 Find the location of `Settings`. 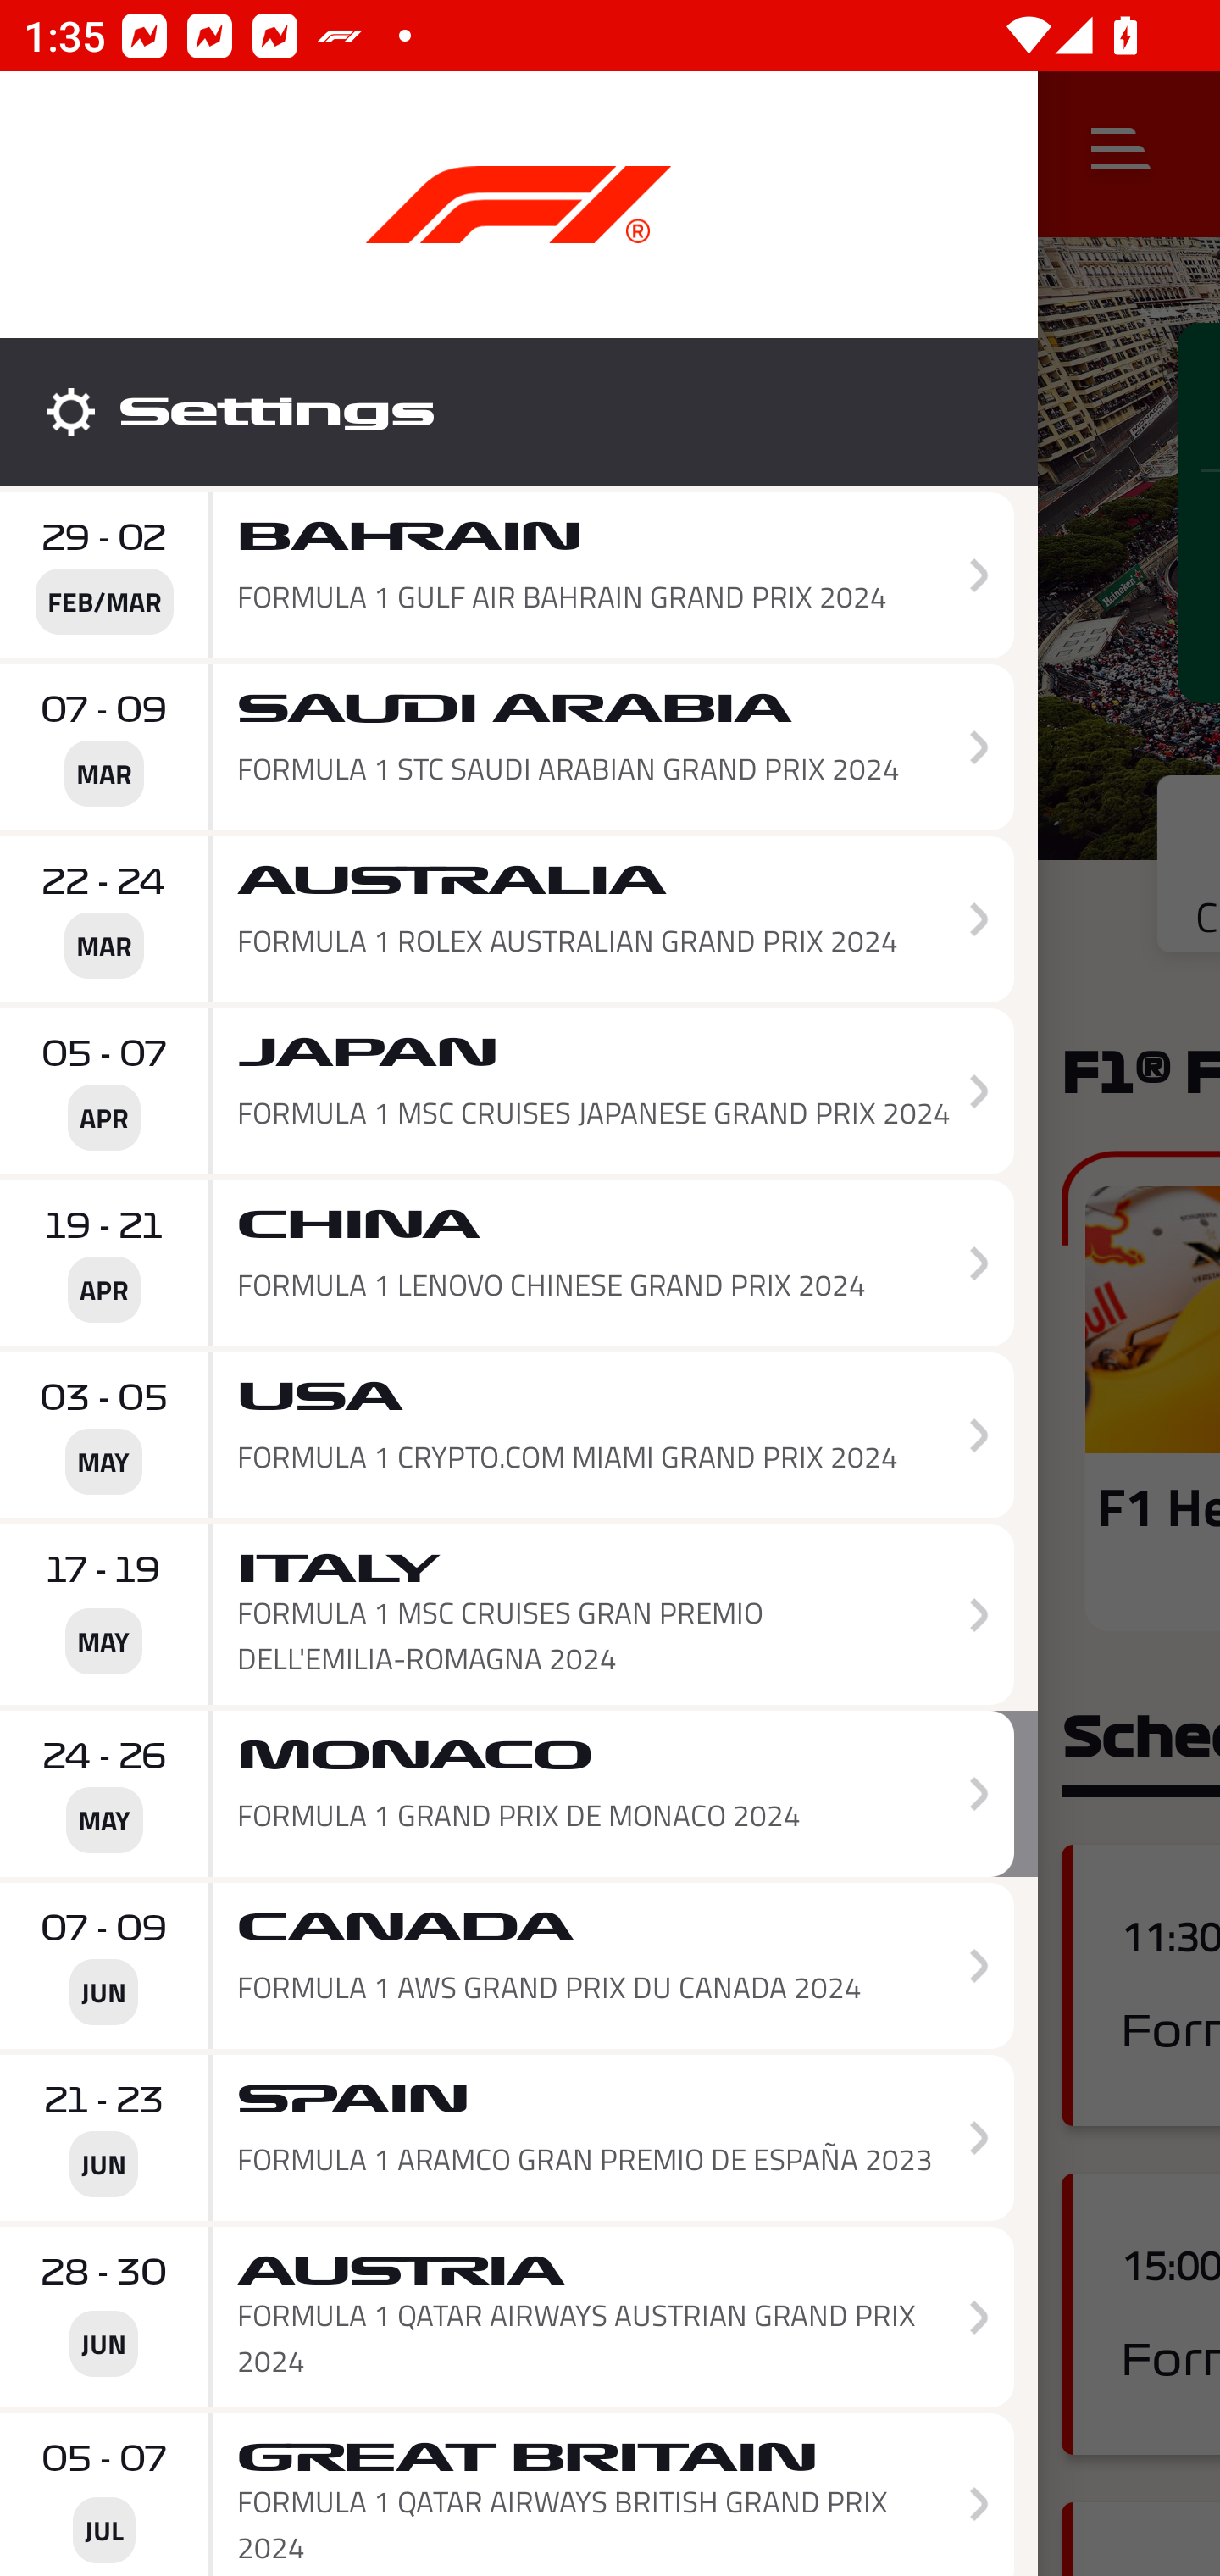

Settings is located at coordinates (518, 412).